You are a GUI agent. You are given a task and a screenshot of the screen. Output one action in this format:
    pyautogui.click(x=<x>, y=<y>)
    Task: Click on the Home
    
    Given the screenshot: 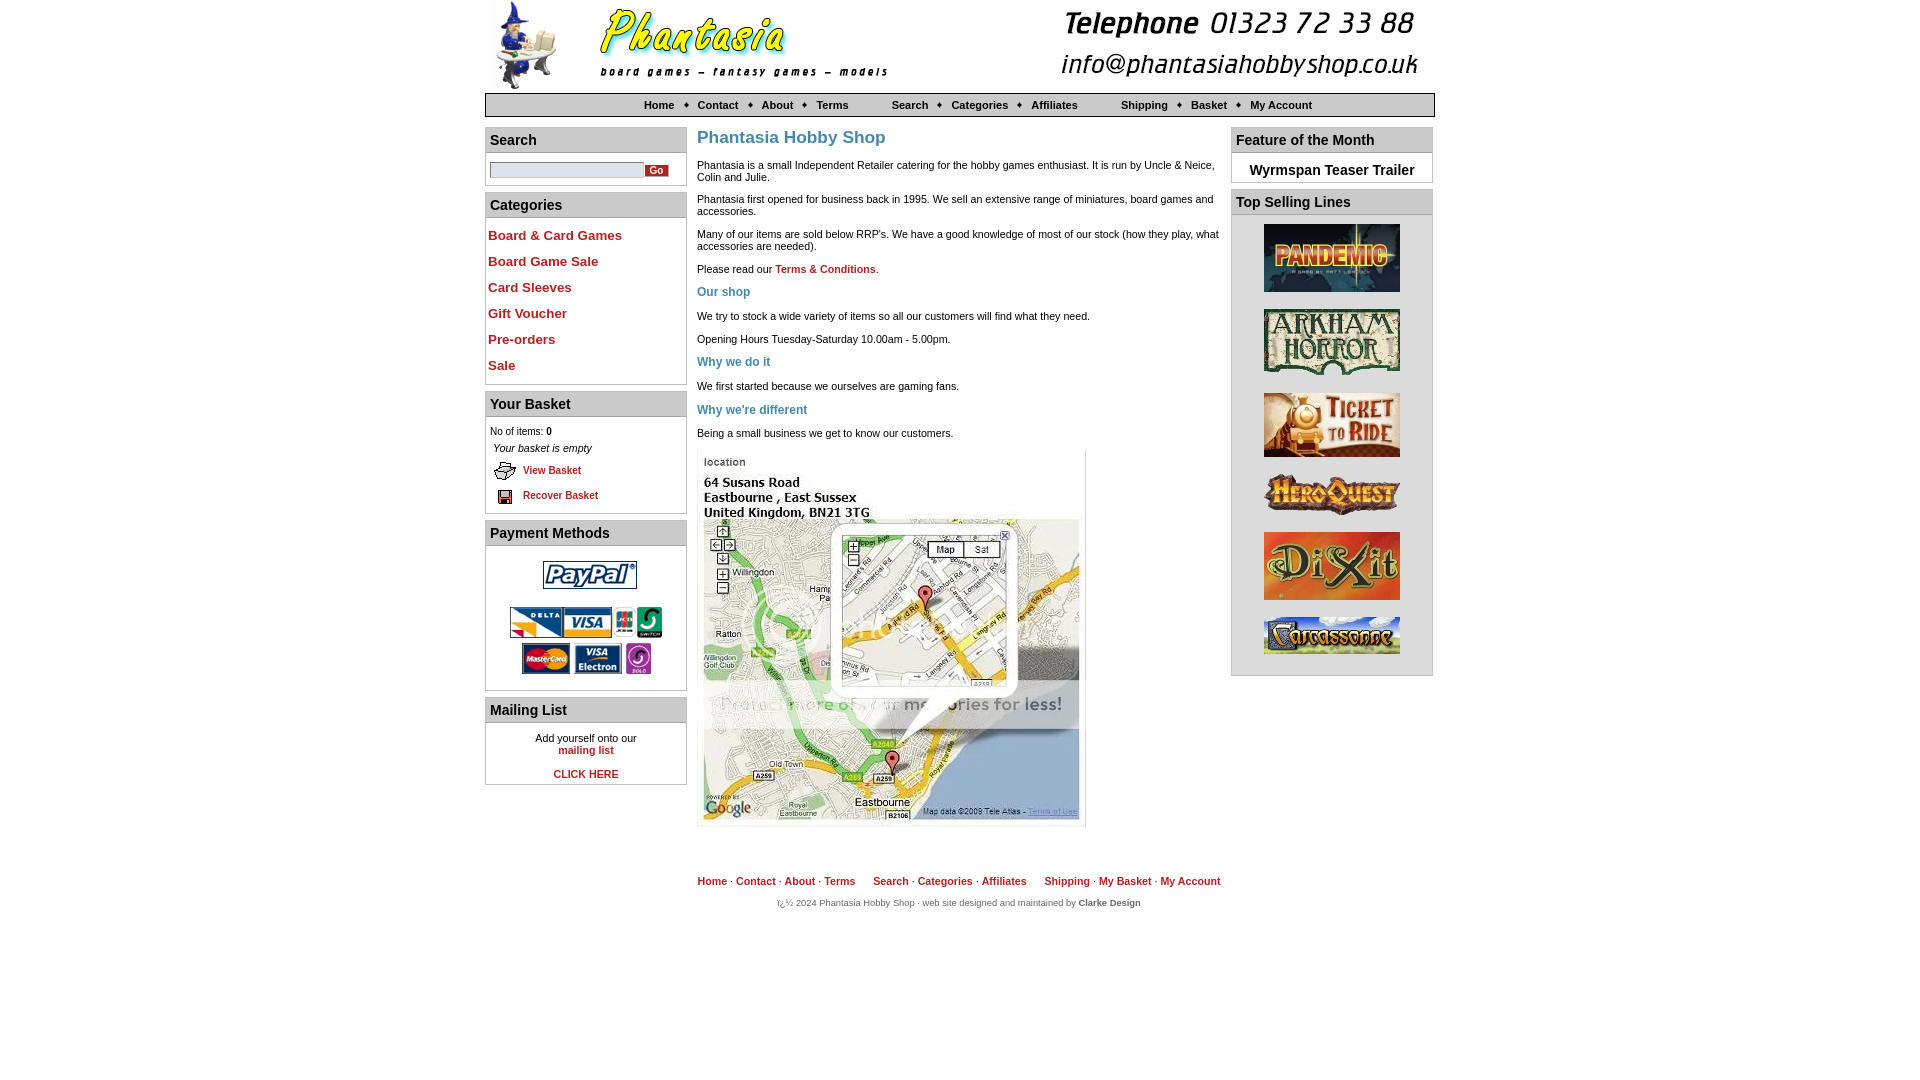 What is the action you would take?
    pyautogui.click(x=712, y=880)
    